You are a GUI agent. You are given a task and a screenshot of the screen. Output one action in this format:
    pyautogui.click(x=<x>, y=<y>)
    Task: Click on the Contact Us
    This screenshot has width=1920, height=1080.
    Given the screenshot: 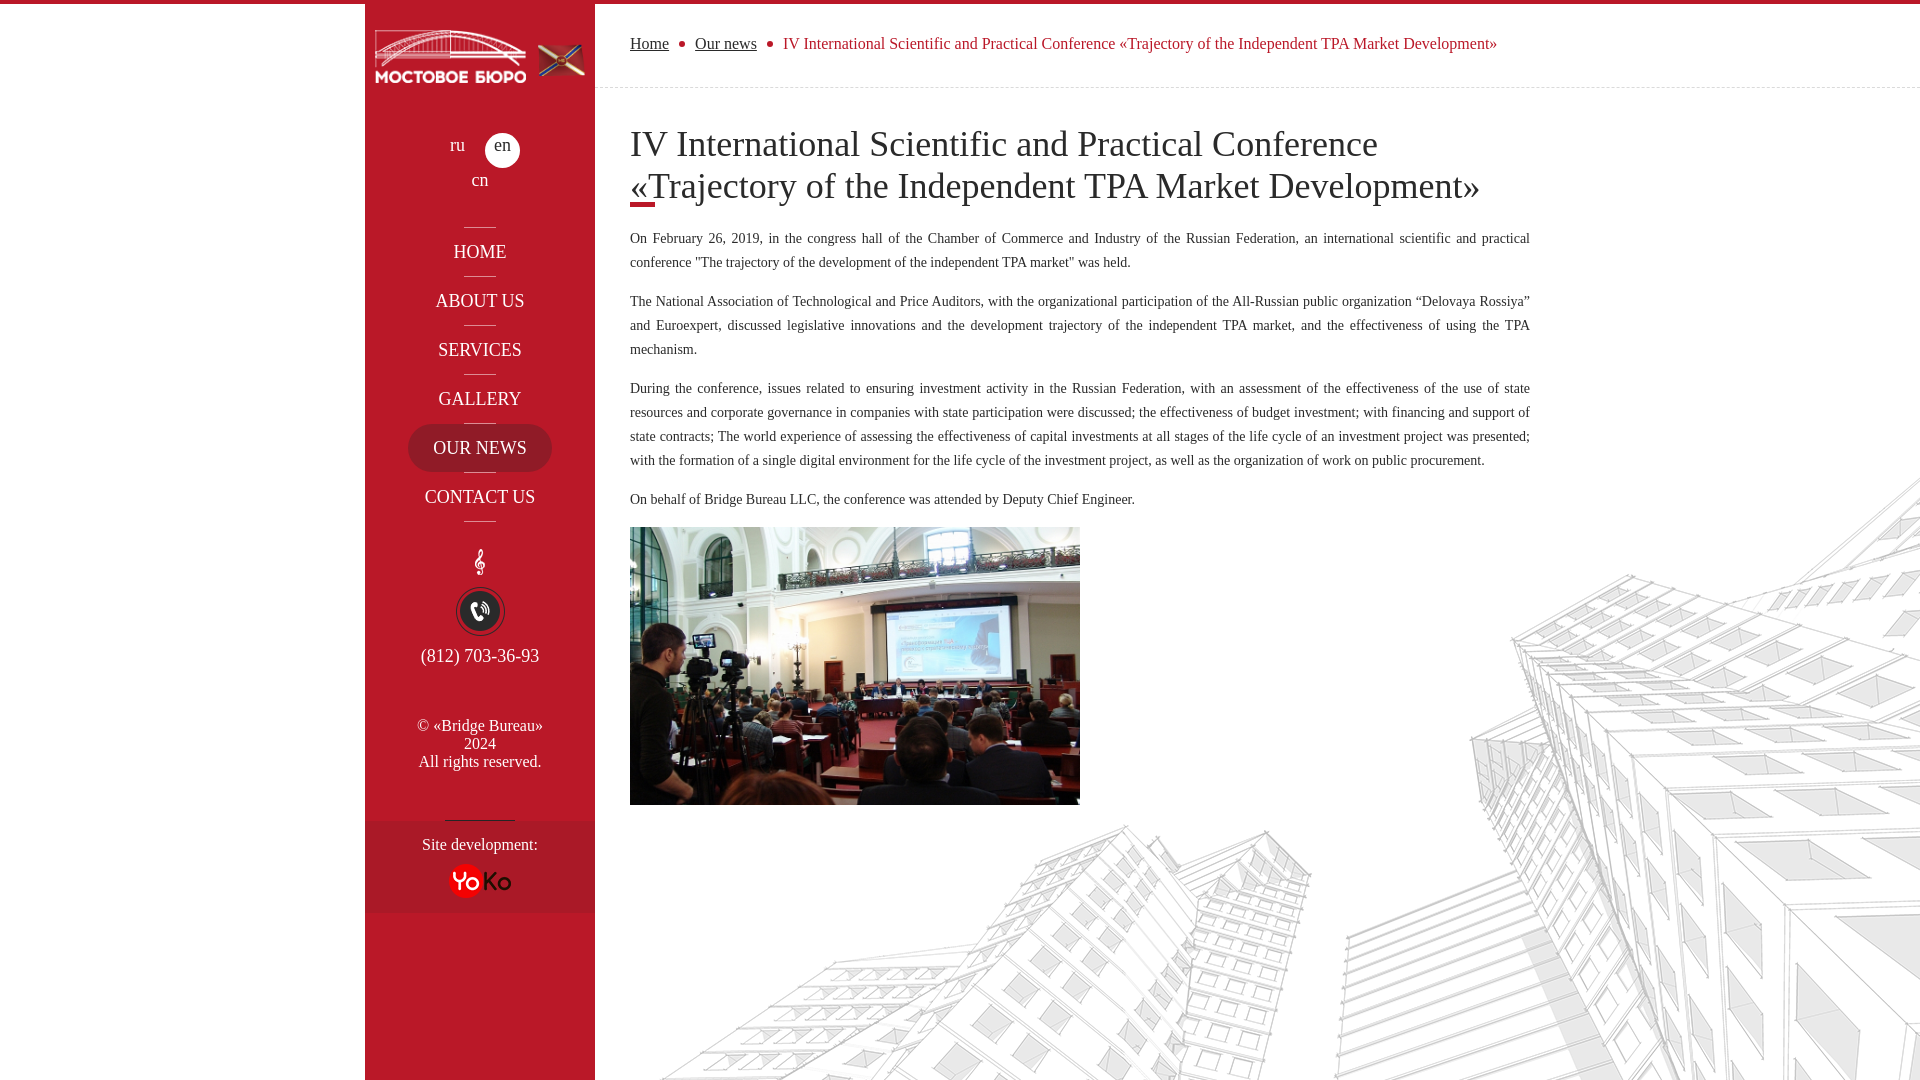 What is the action you would take?
    pyautogui.click(x=480, y=496)
    